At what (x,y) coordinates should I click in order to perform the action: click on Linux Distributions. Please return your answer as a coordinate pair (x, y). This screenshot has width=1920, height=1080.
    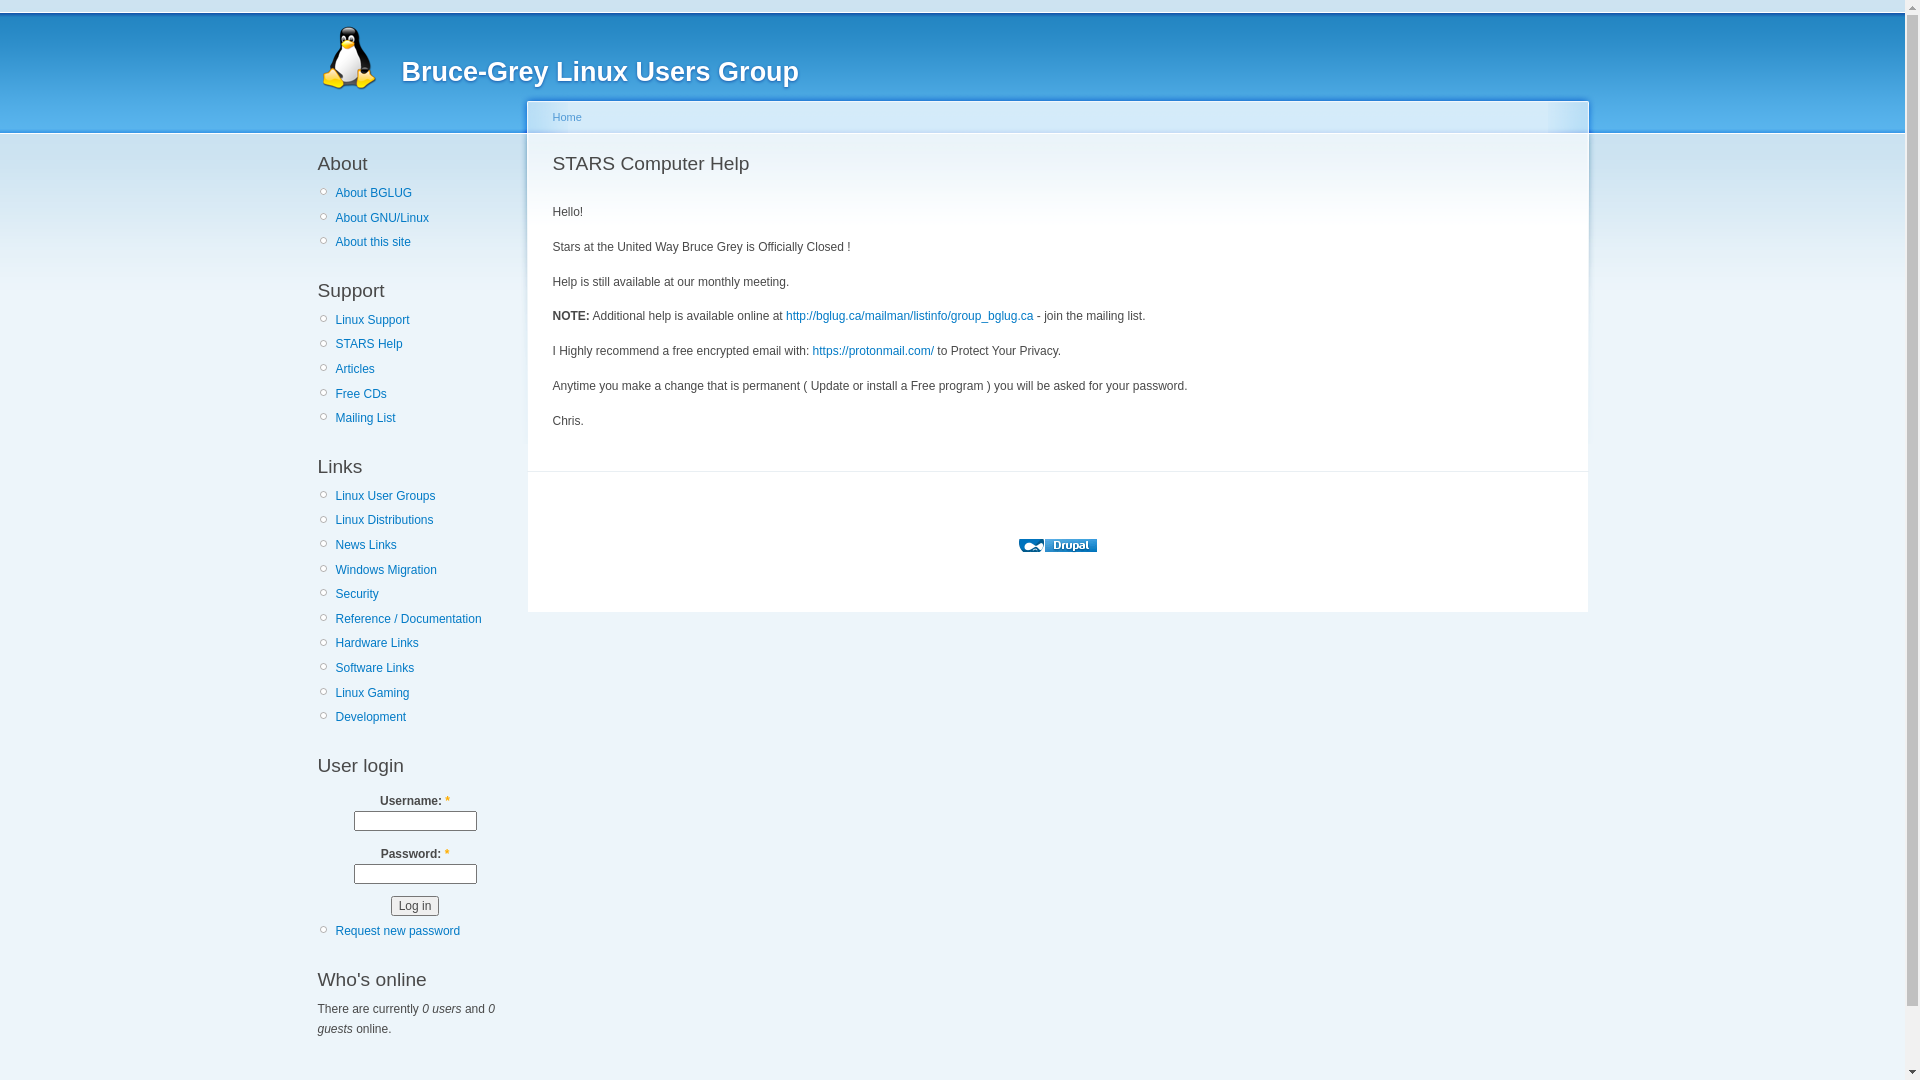
    Looking at the image, I should click on (424, 520).